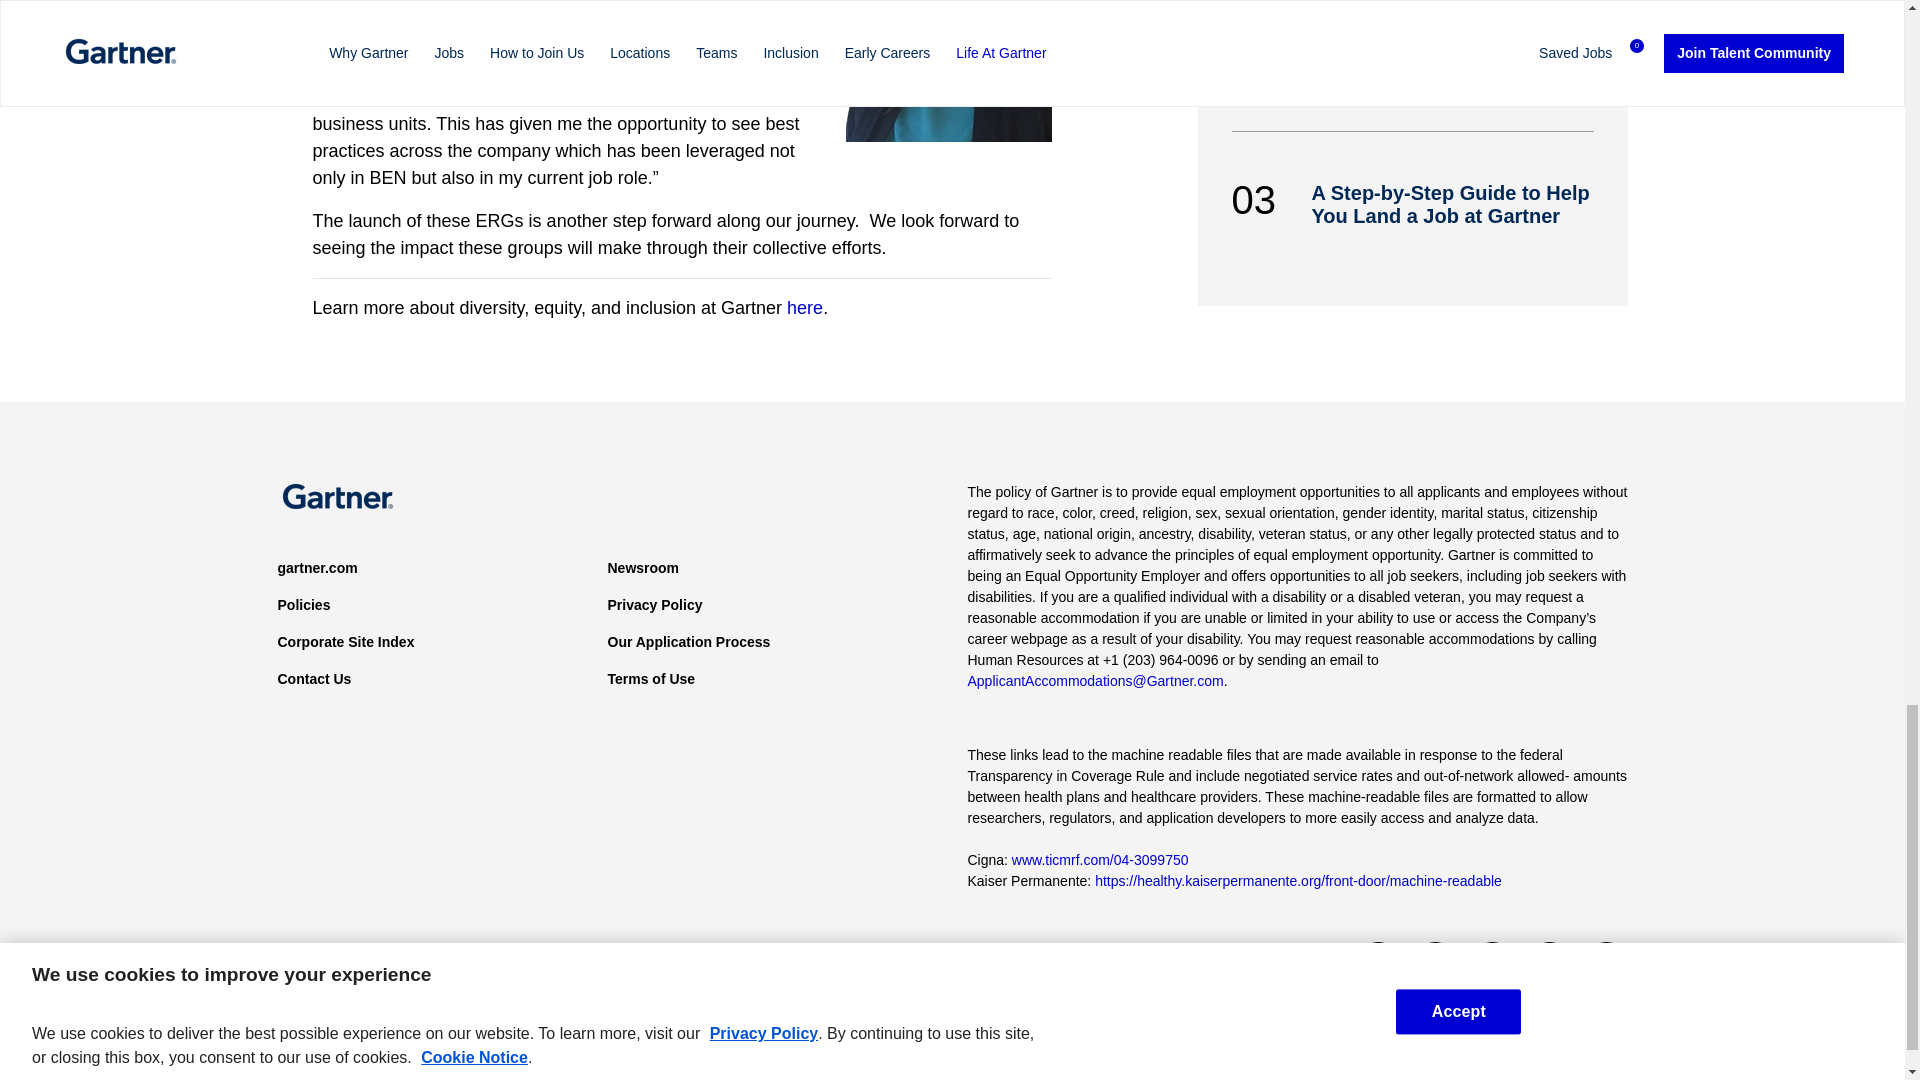 This screenshot has width=1920, height=1080. What do you see at coordinates (1605, 962) in the screenshot?
I see `Instagram` at bounding box center [1605, 962].